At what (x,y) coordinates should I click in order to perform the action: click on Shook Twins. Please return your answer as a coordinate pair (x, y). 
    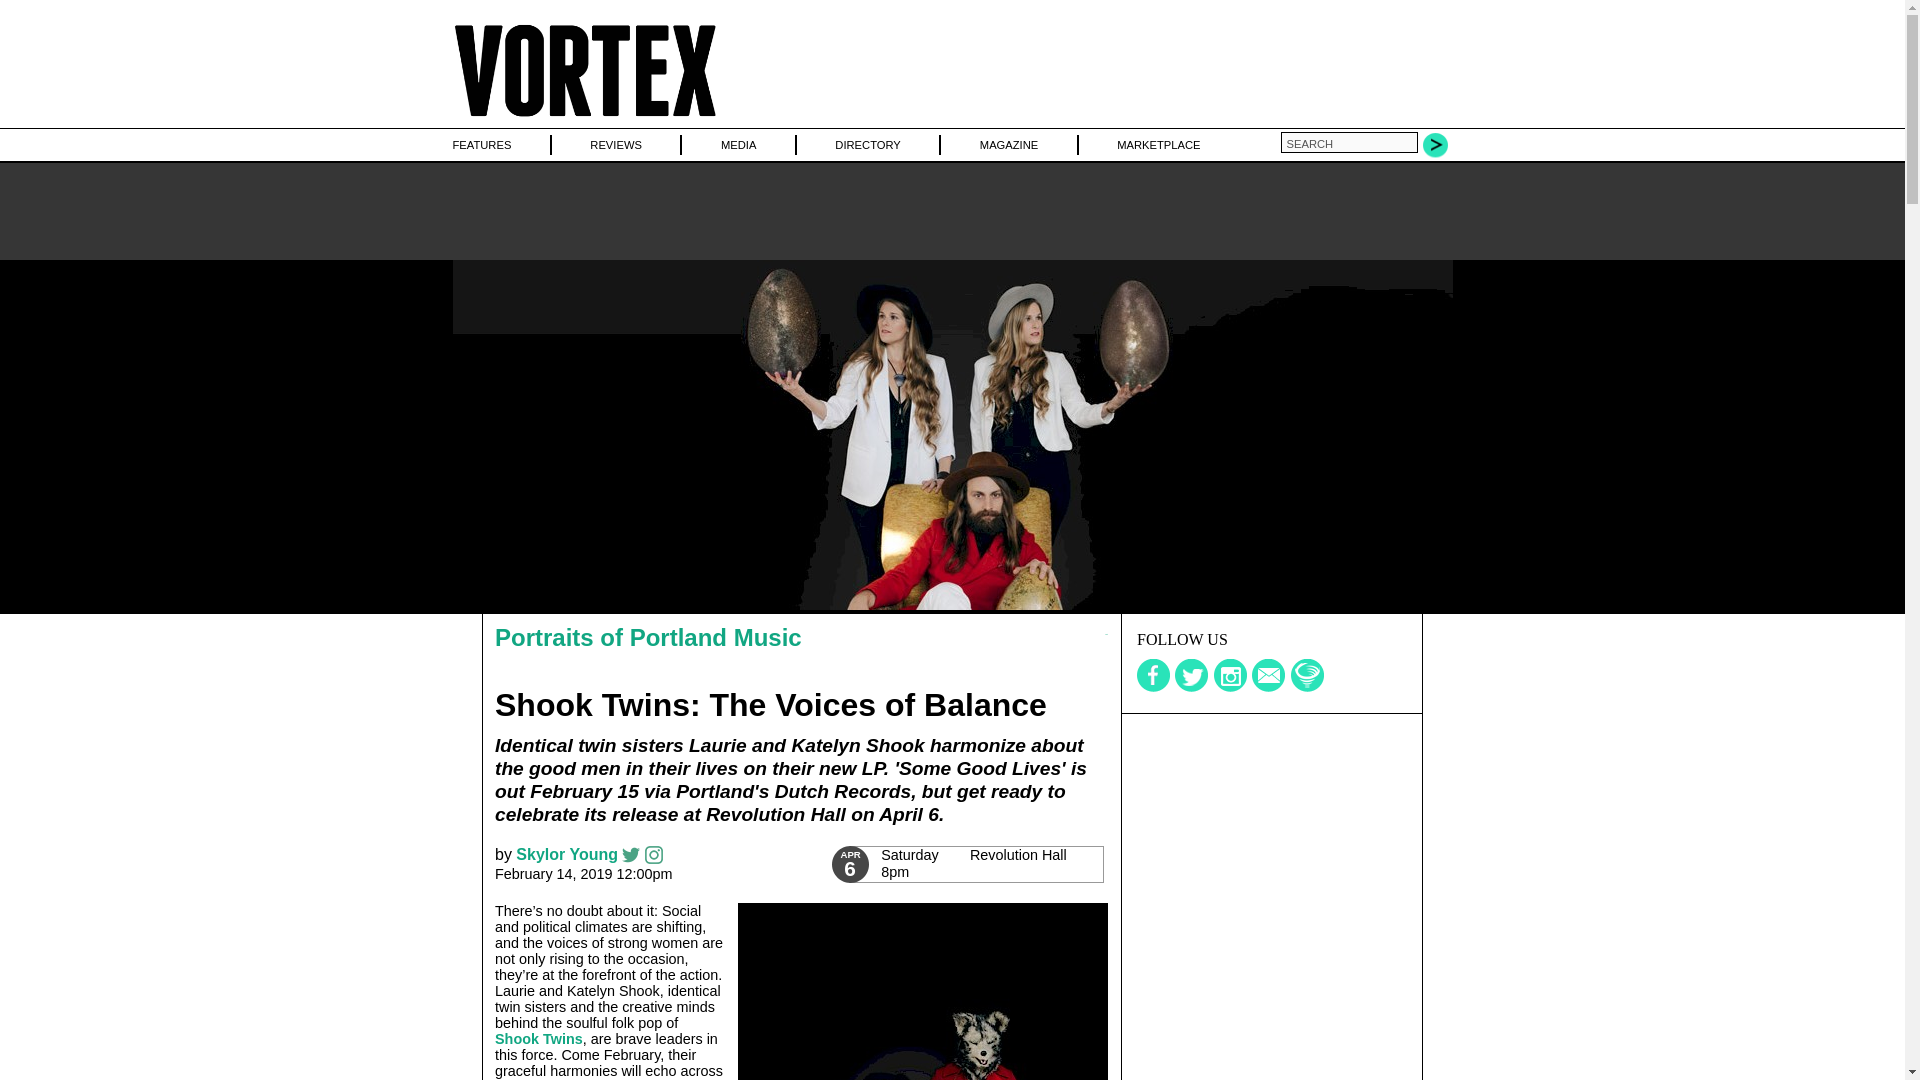
    Looking at the image, I should click on (539, 1038).